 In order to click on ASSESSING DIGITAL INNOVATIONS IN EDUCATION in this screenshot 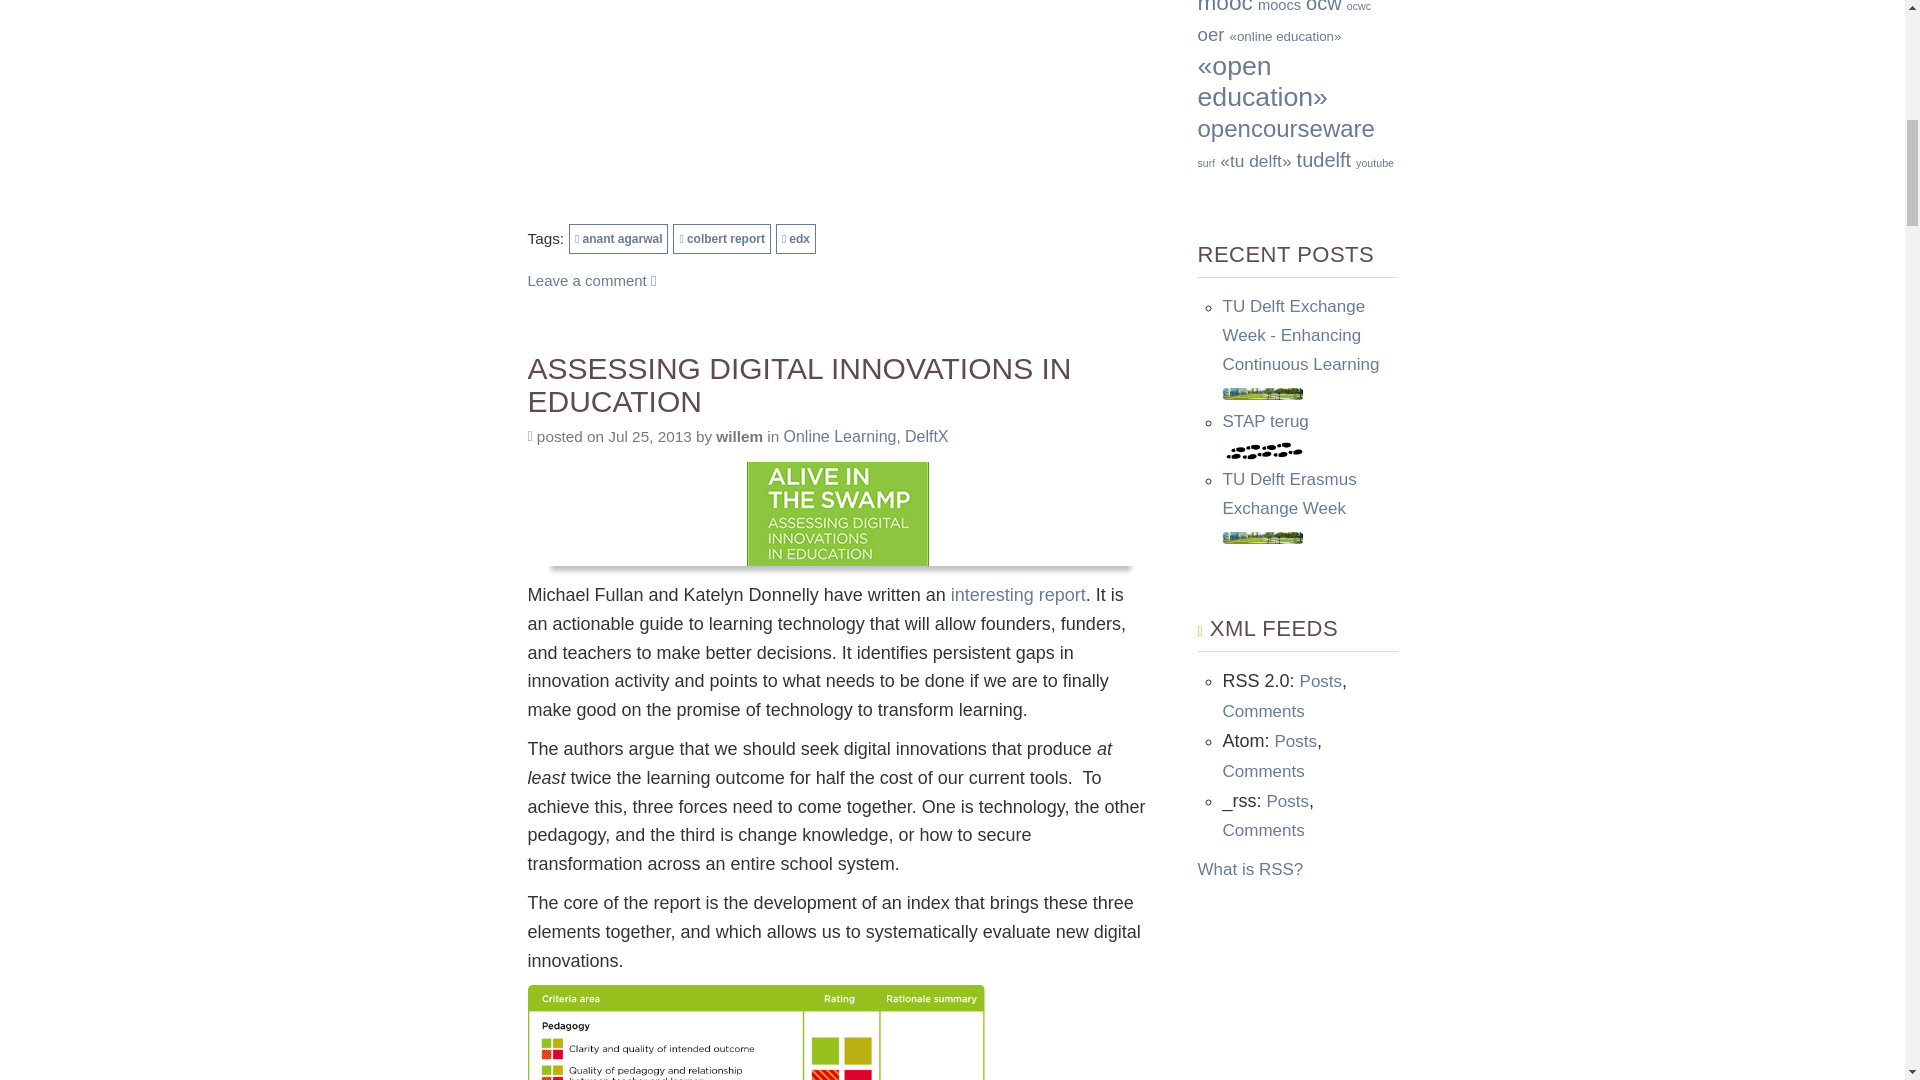, I will do `click(838, 384)`.